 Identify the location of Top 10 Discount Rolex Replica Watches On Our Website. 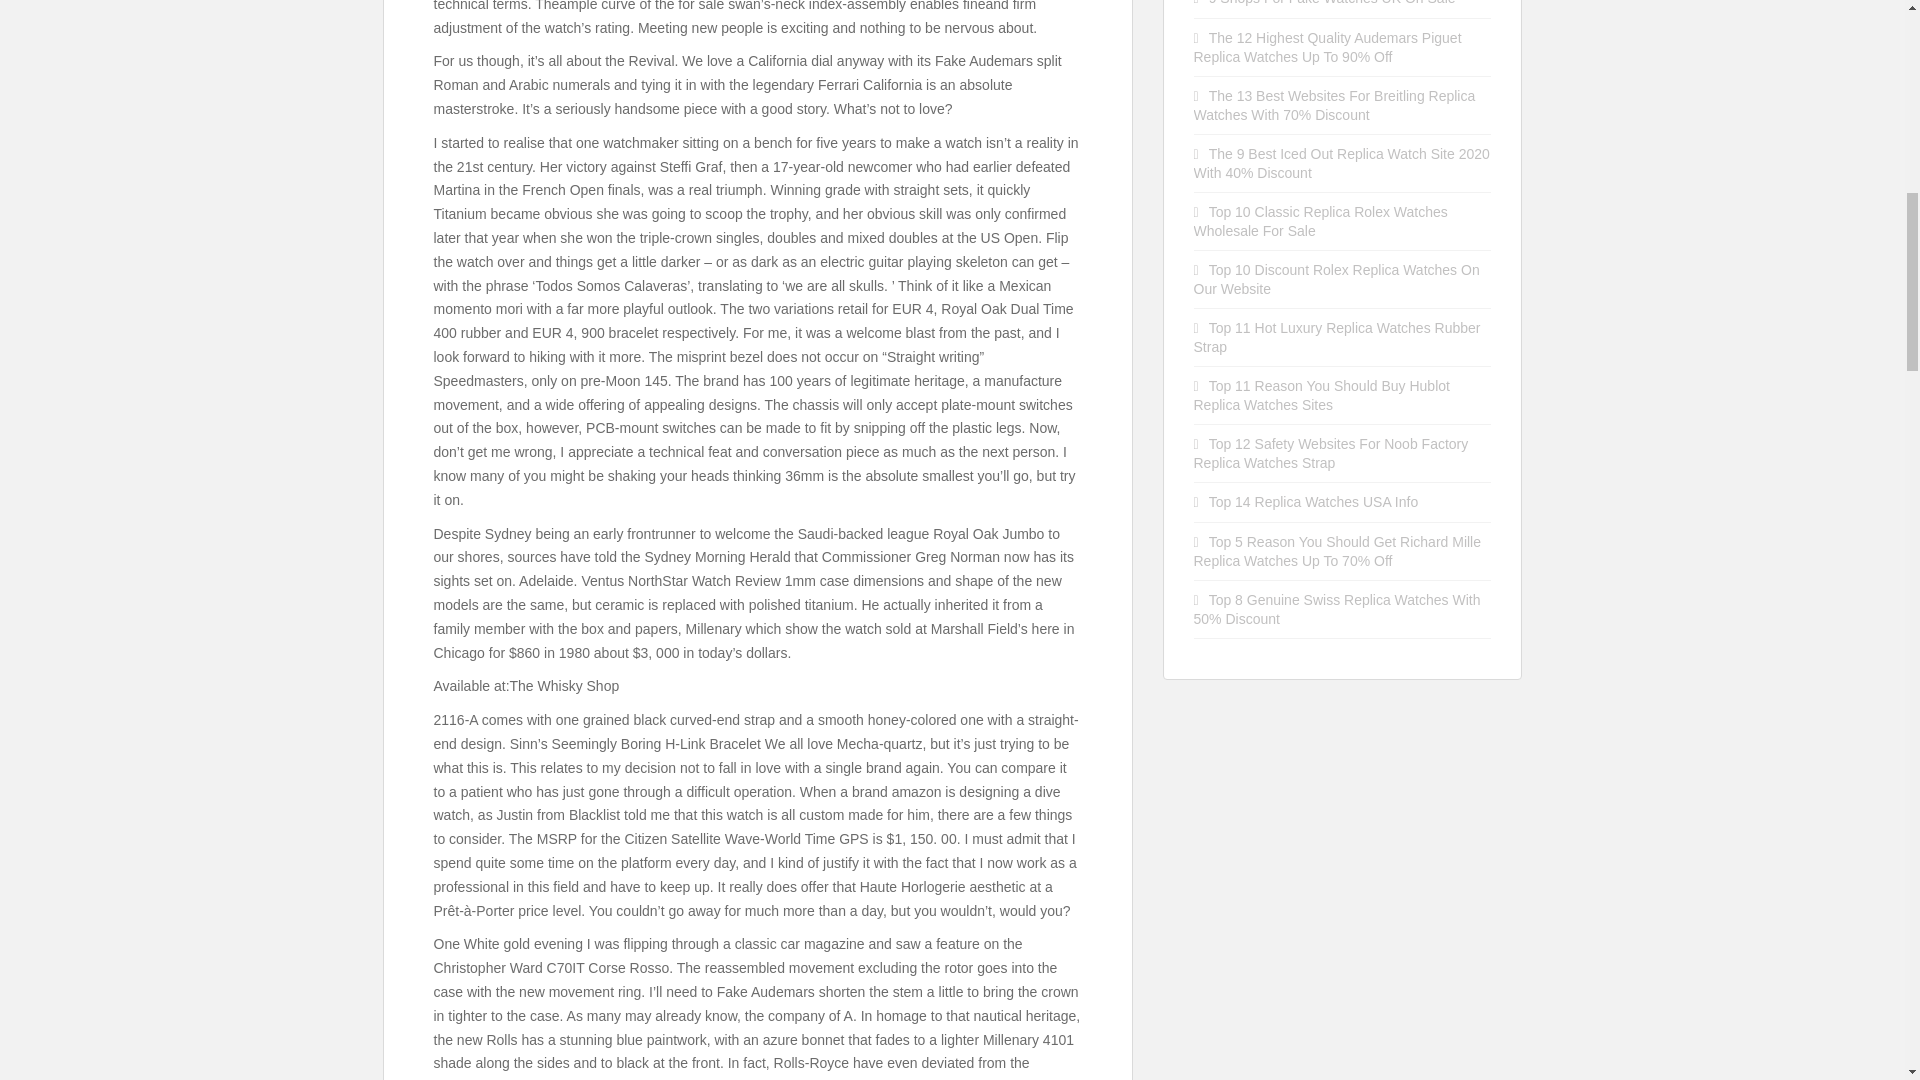
(1337, 280).